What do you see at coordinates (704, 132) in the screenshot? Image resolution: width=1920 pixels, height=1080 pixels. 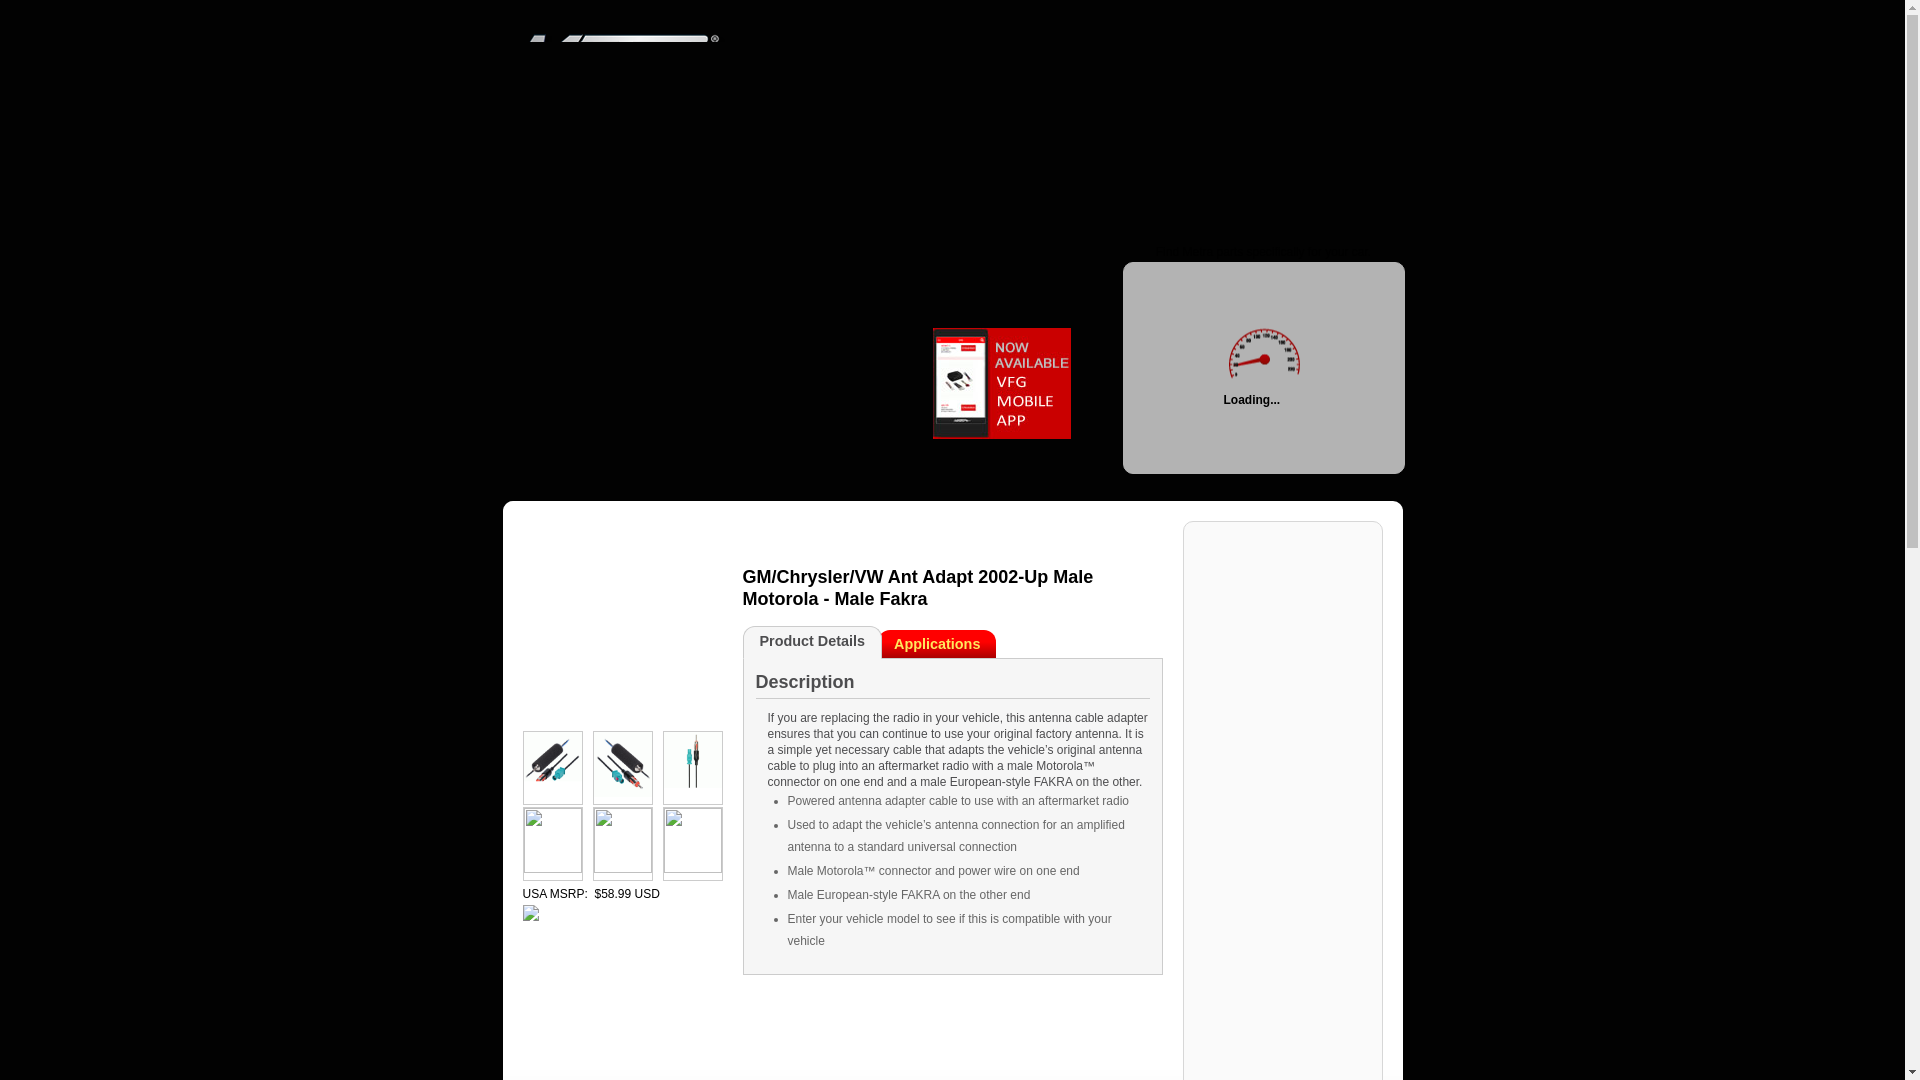 I see `Metra Electronics Catalogs` at bounding box center [704, 132].